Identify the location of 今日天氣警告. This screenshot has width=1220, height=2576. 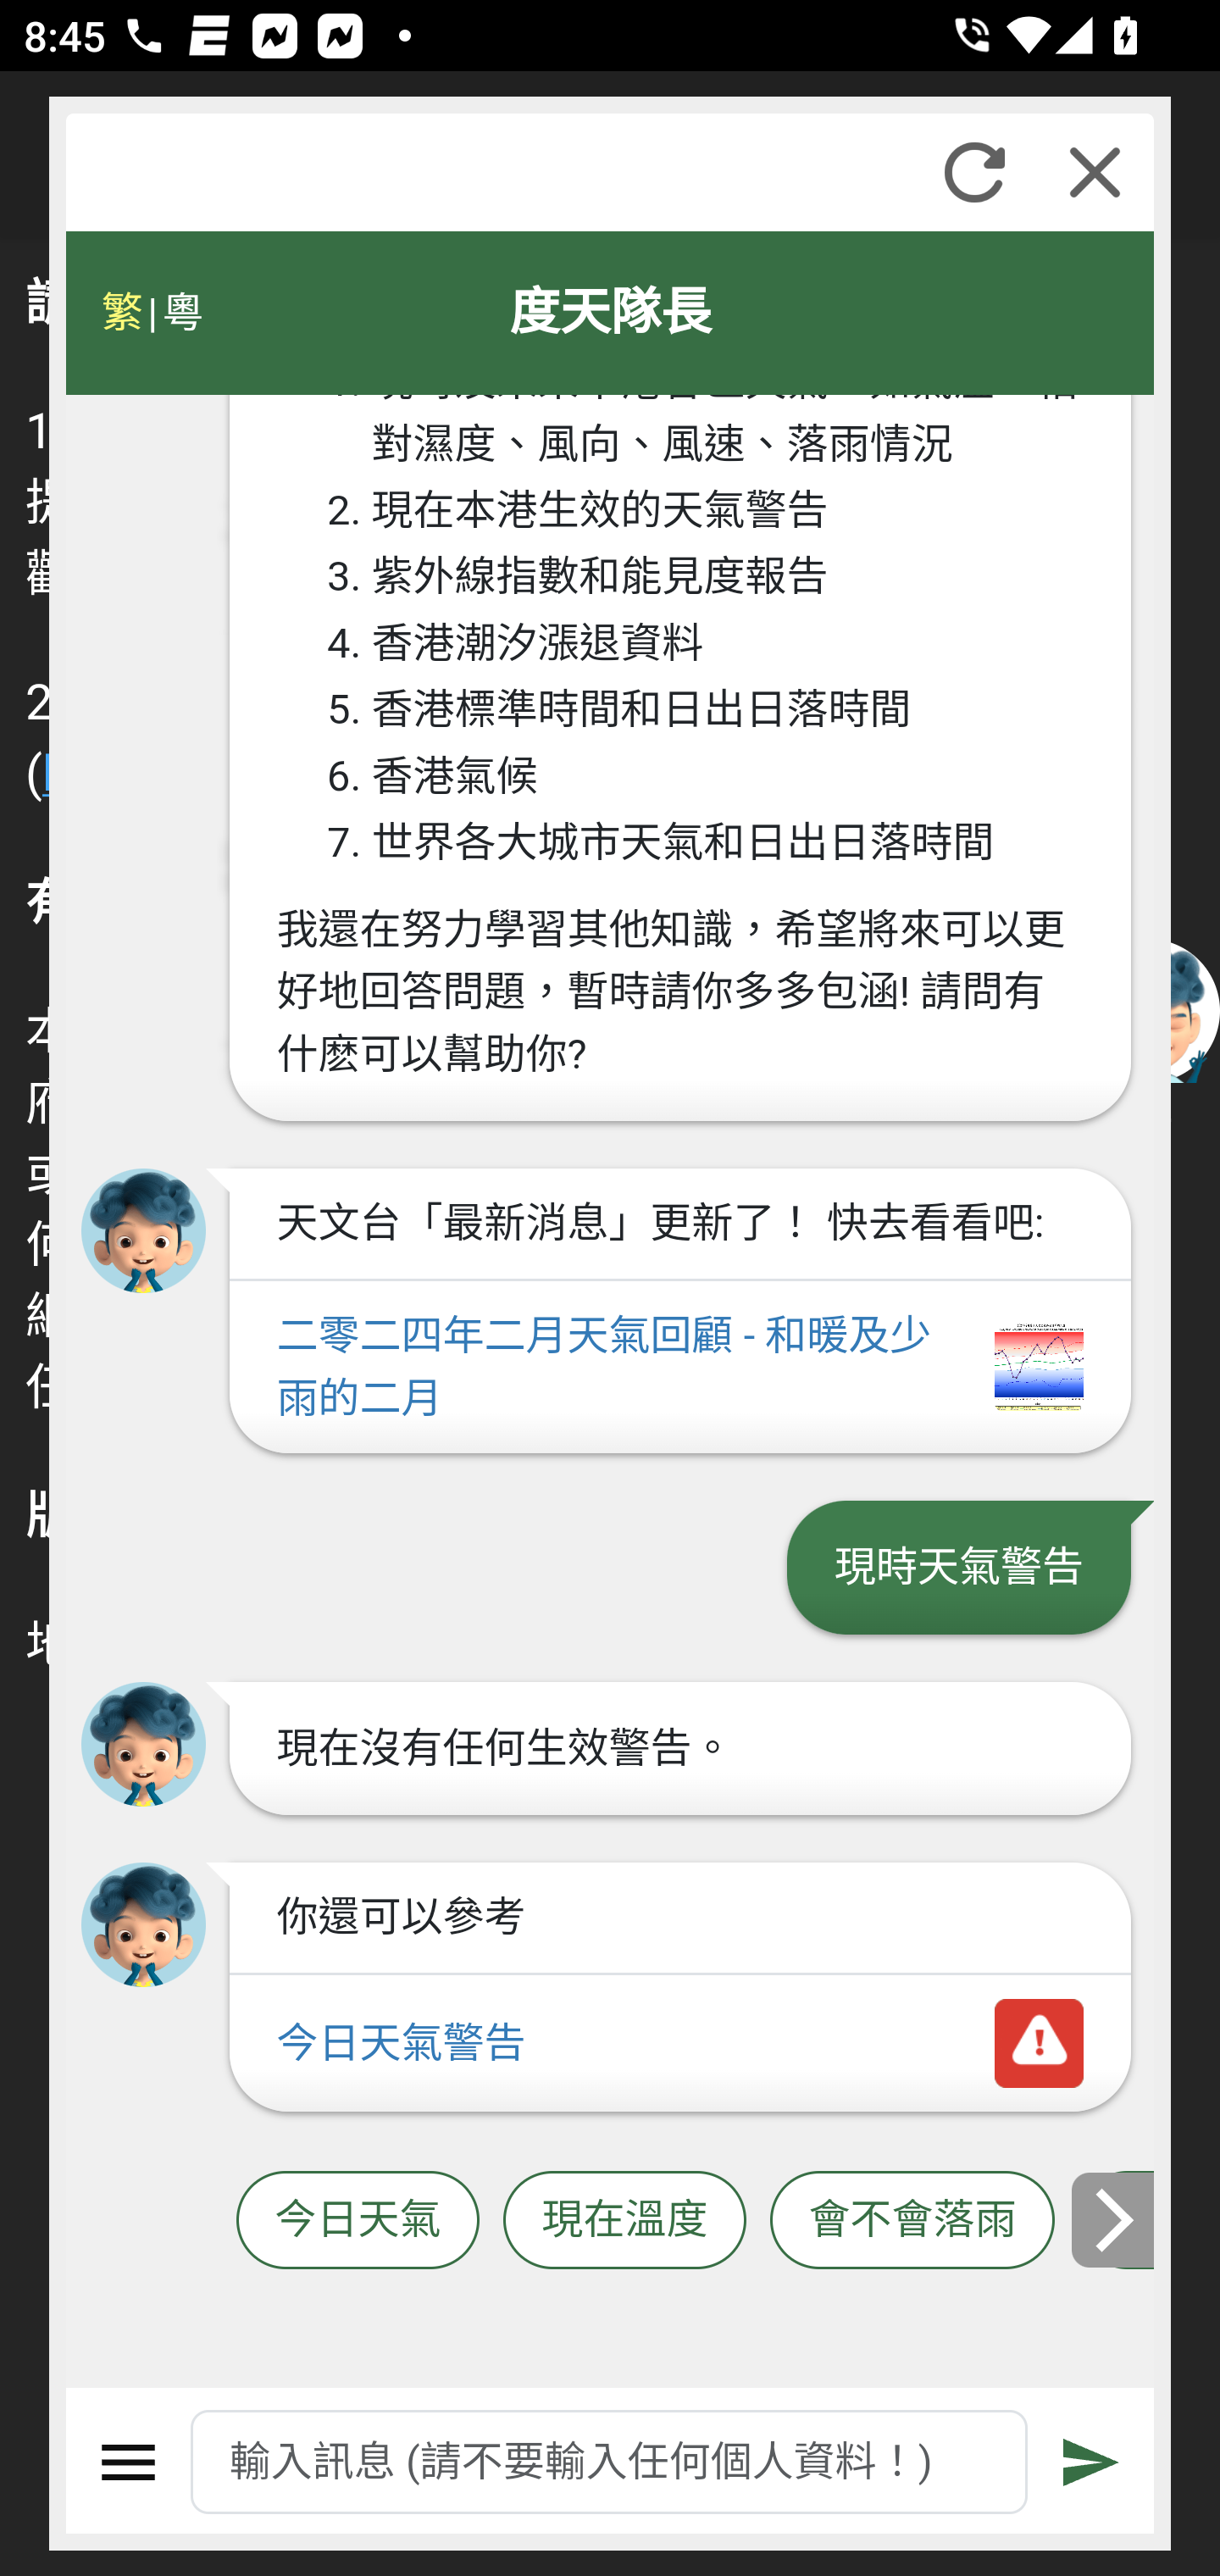
(679, 2045).